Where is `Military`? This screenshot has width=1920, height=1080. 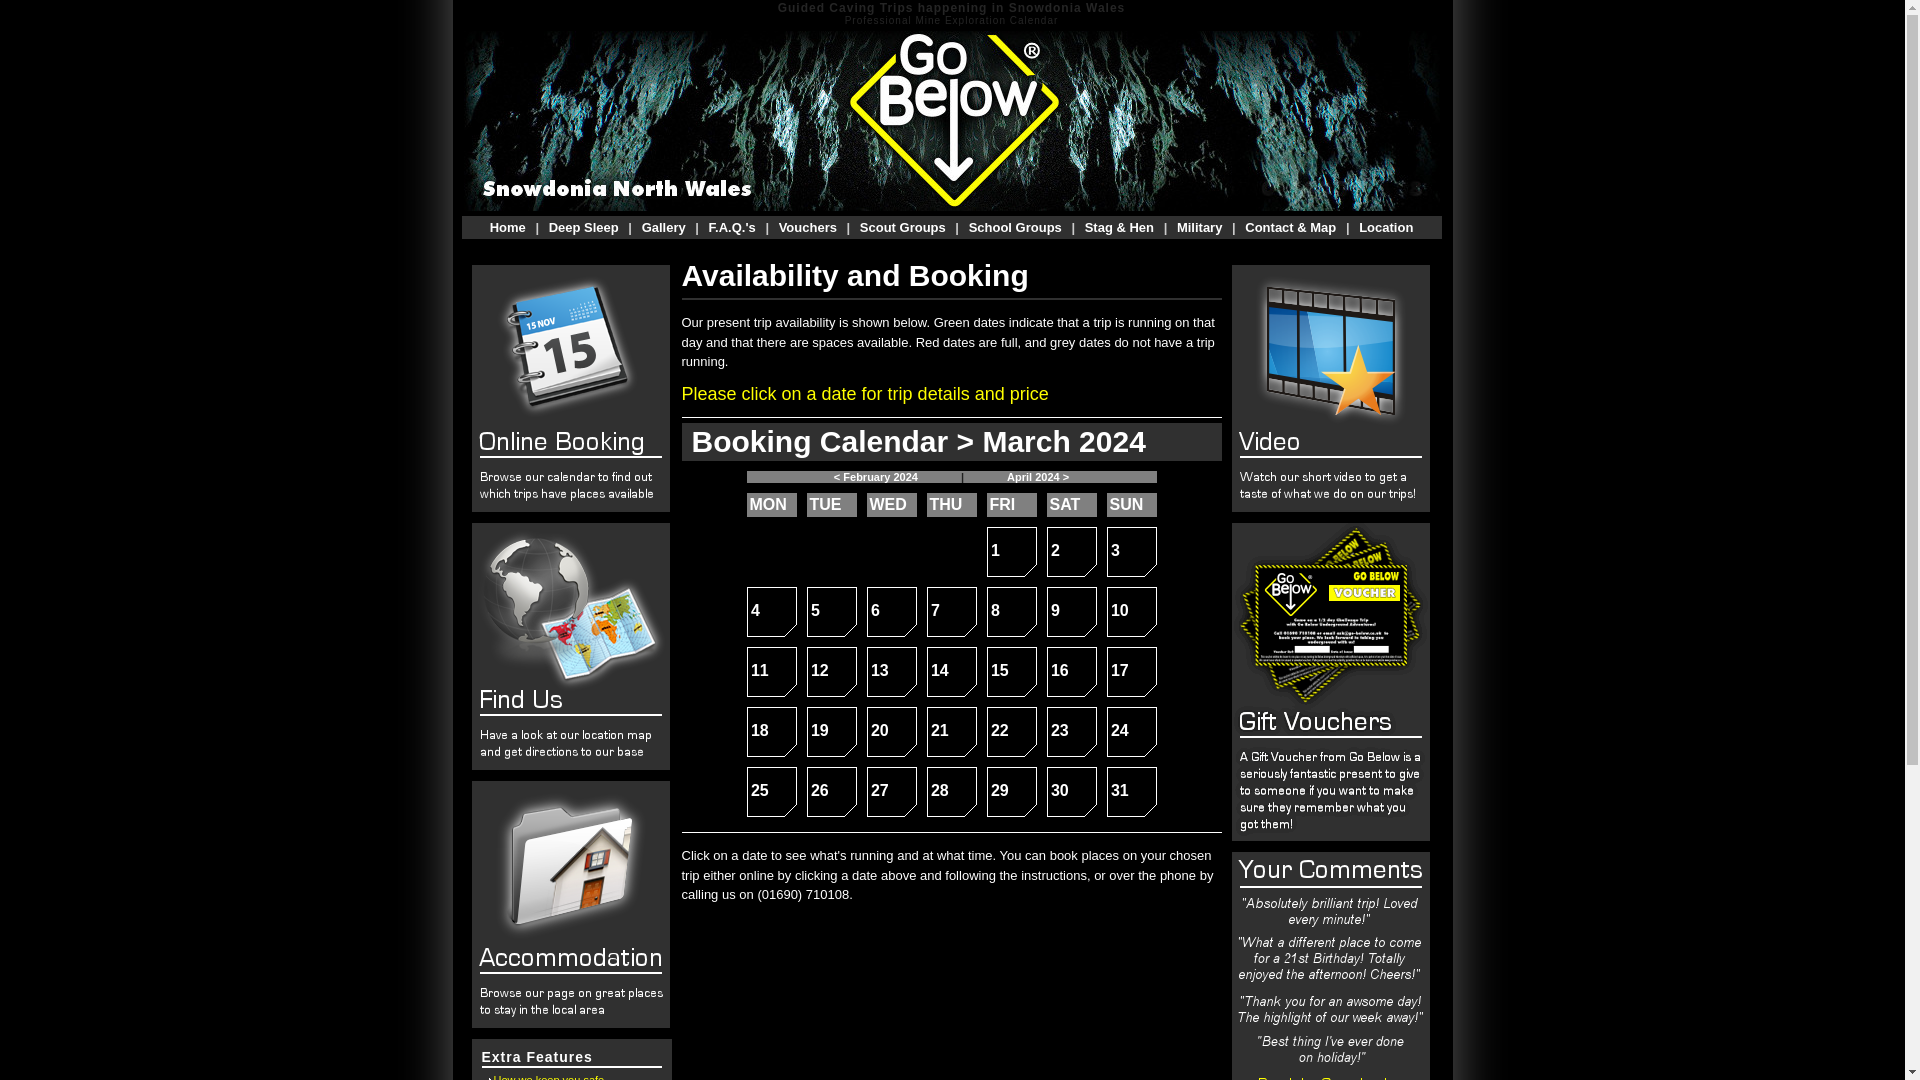 Military is located at coordinates (1011, 552).